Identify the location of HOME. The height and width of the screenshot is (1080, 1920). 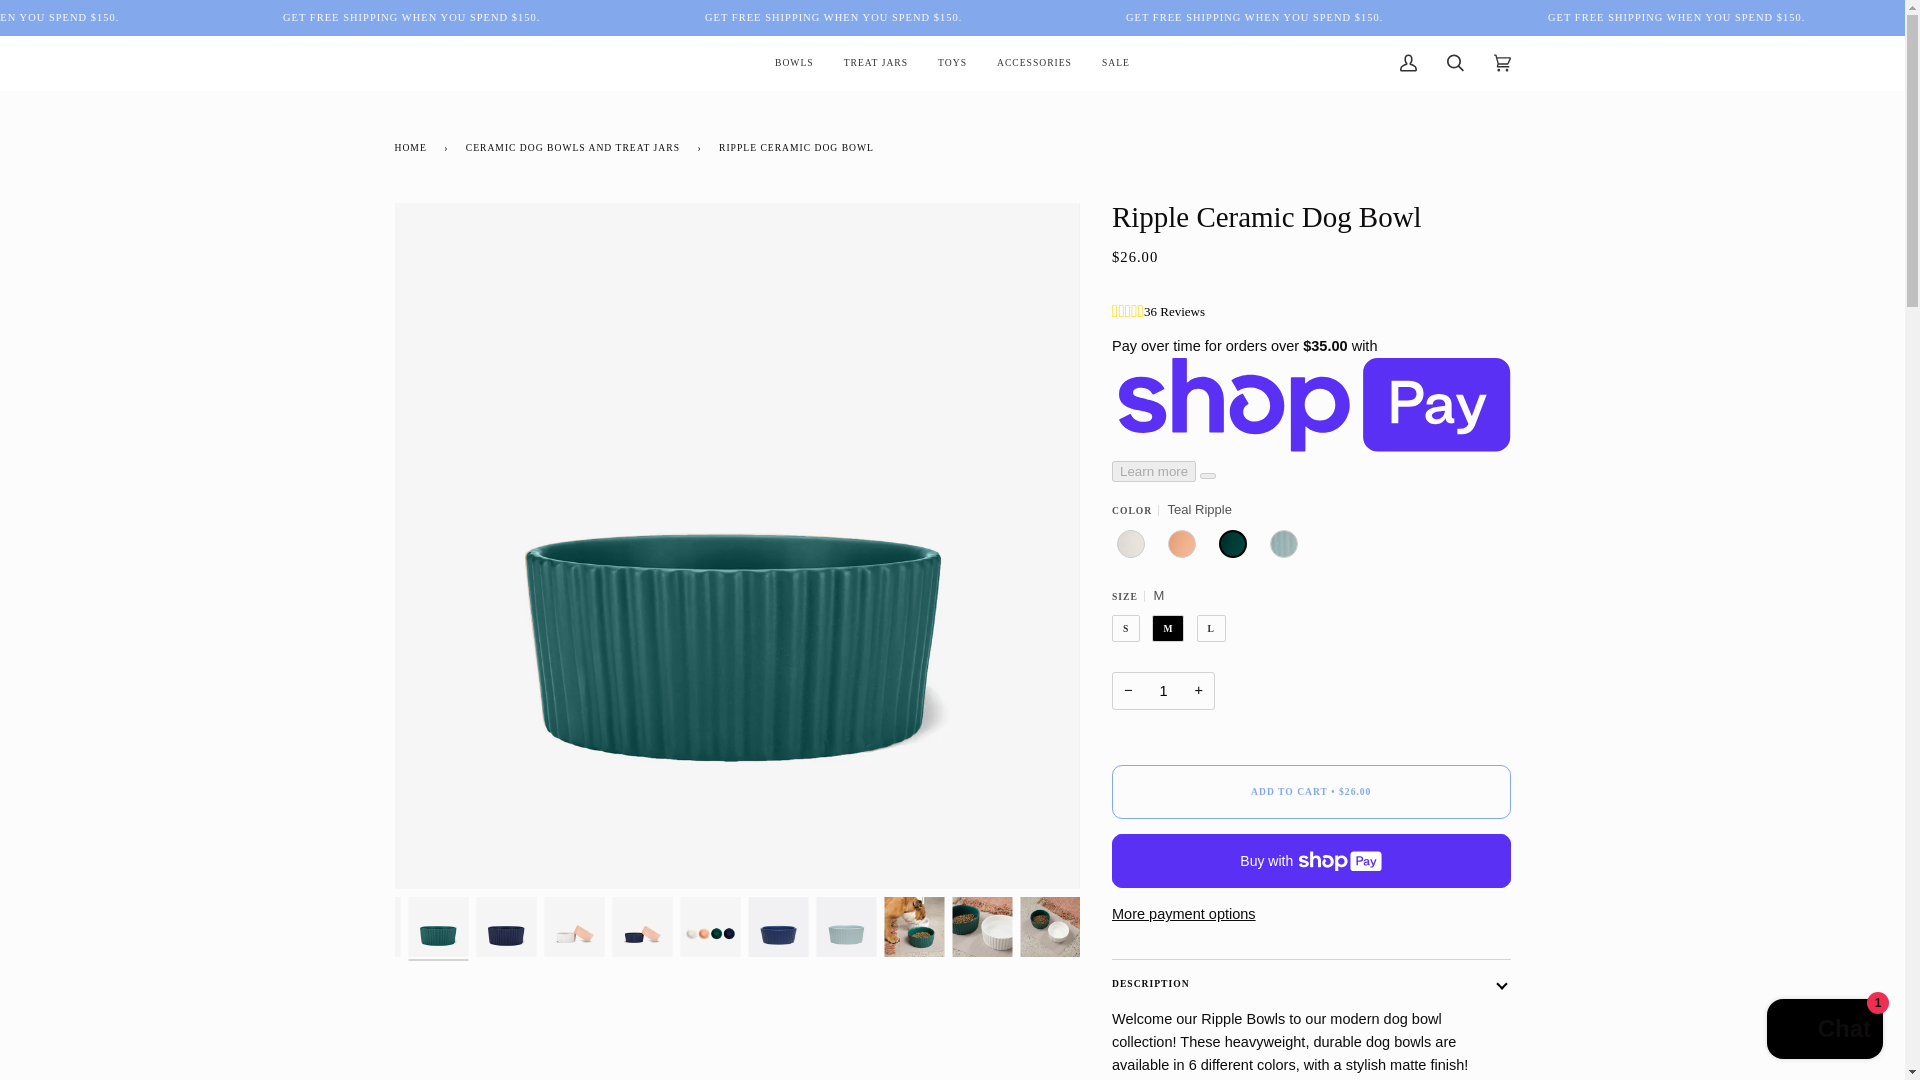
(413, 146).